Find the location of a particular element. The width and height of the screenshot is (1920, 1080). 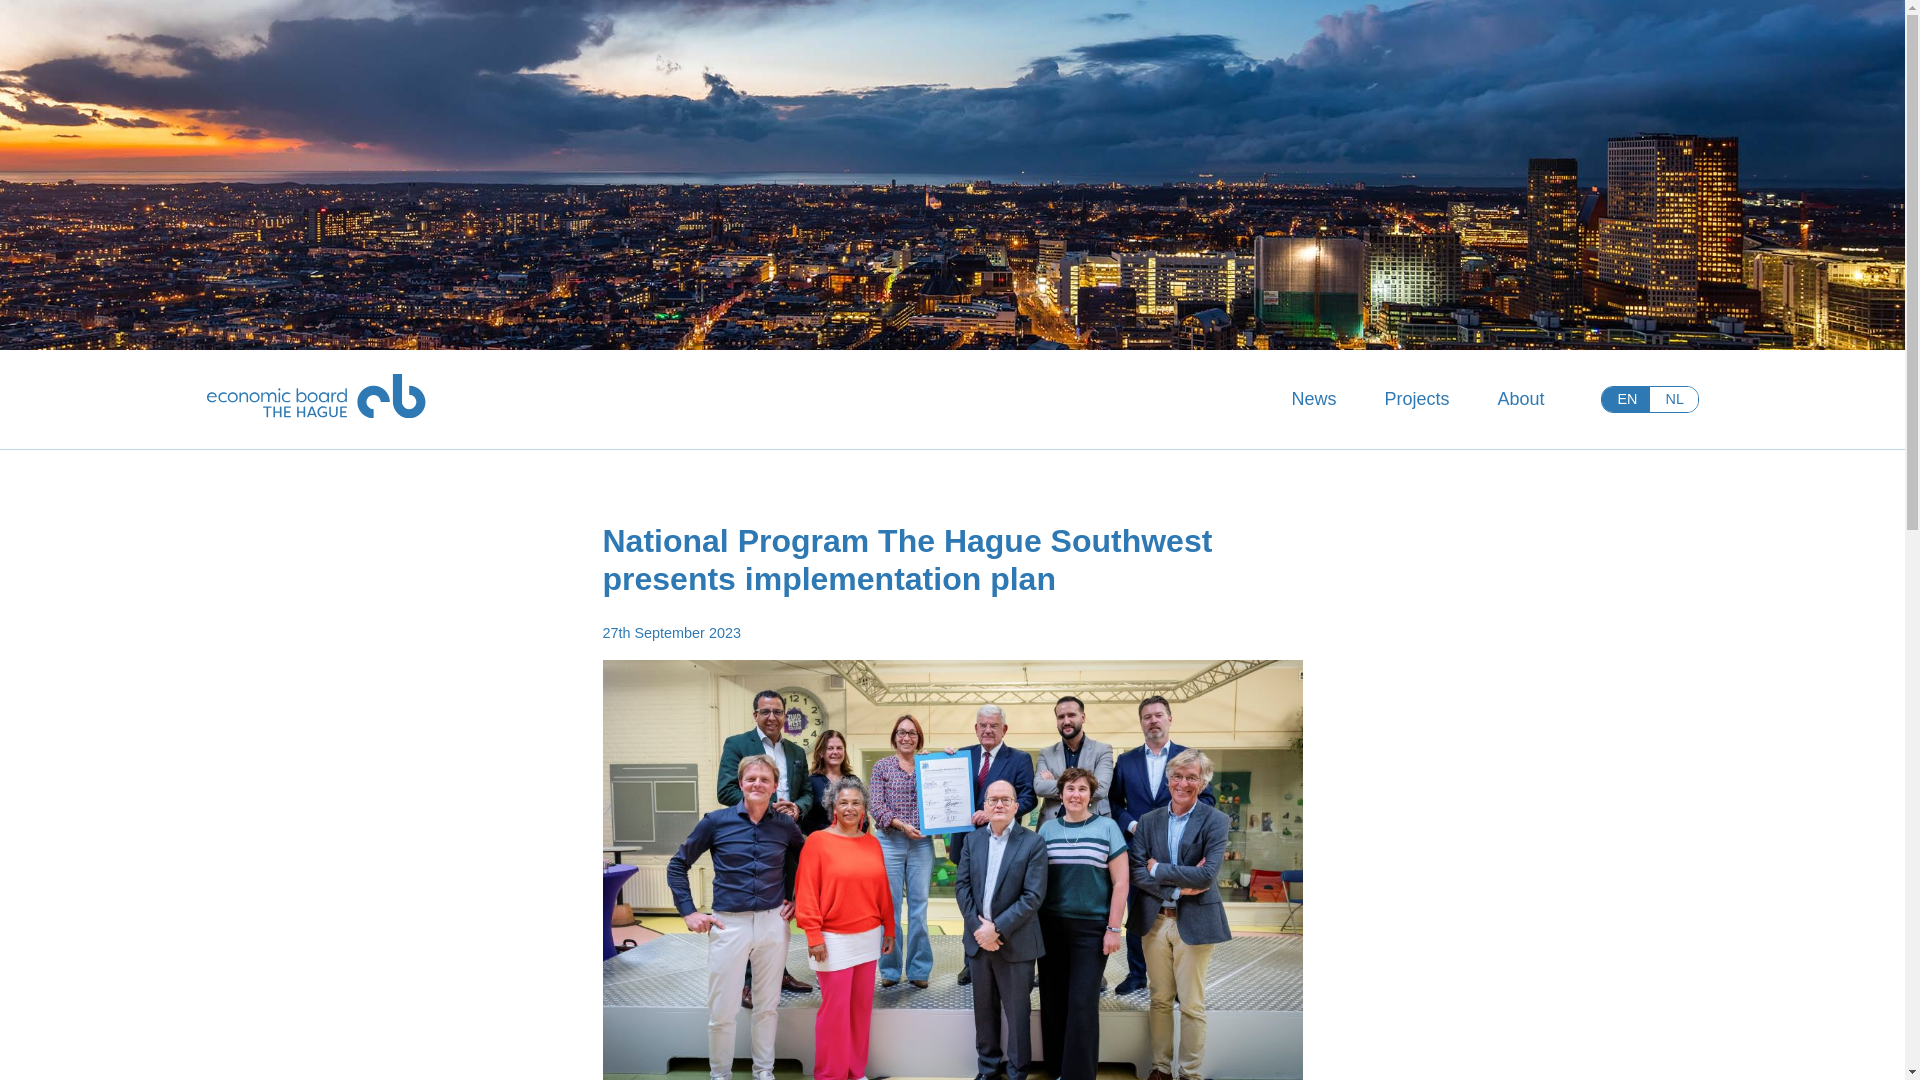

Projects is located at coordinates (1416, 398).